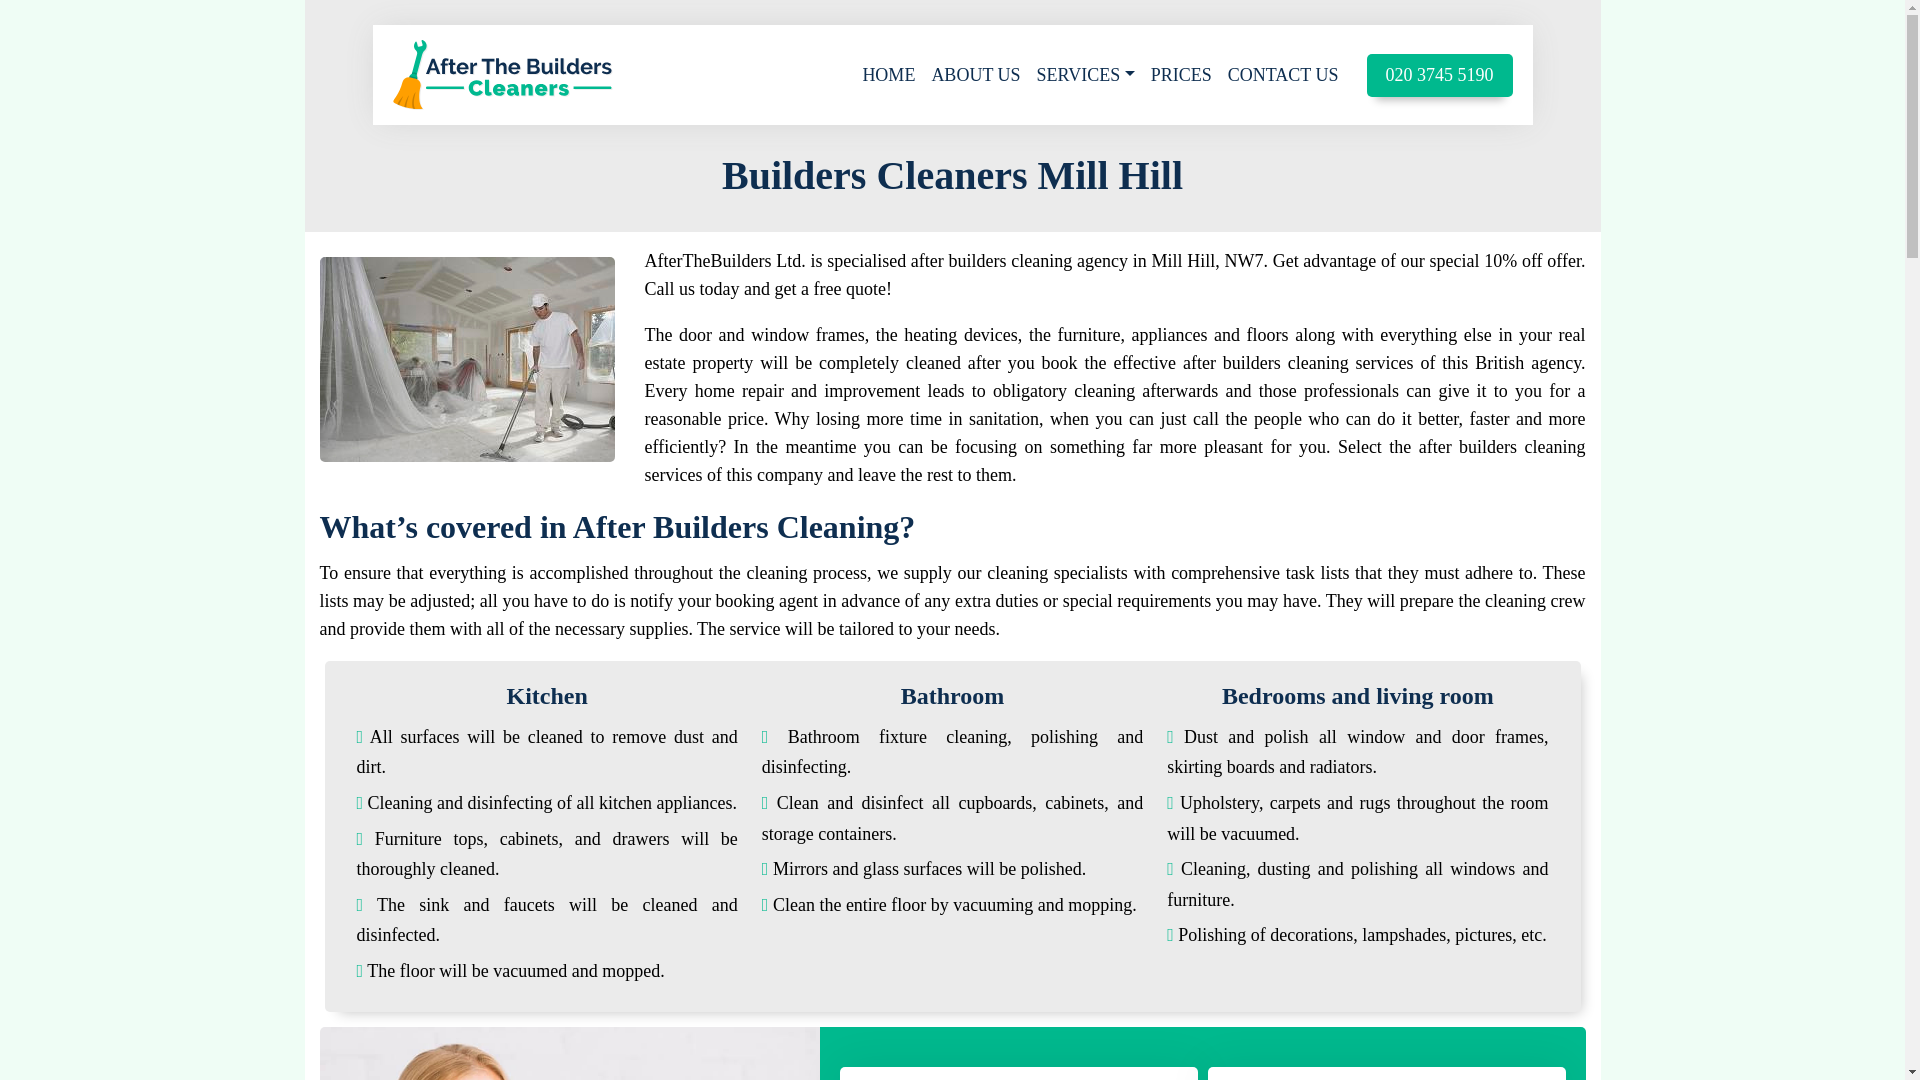  Describe the element at coordinates (1086, 75) in the screenshot. I see `SERVICES` at that location.